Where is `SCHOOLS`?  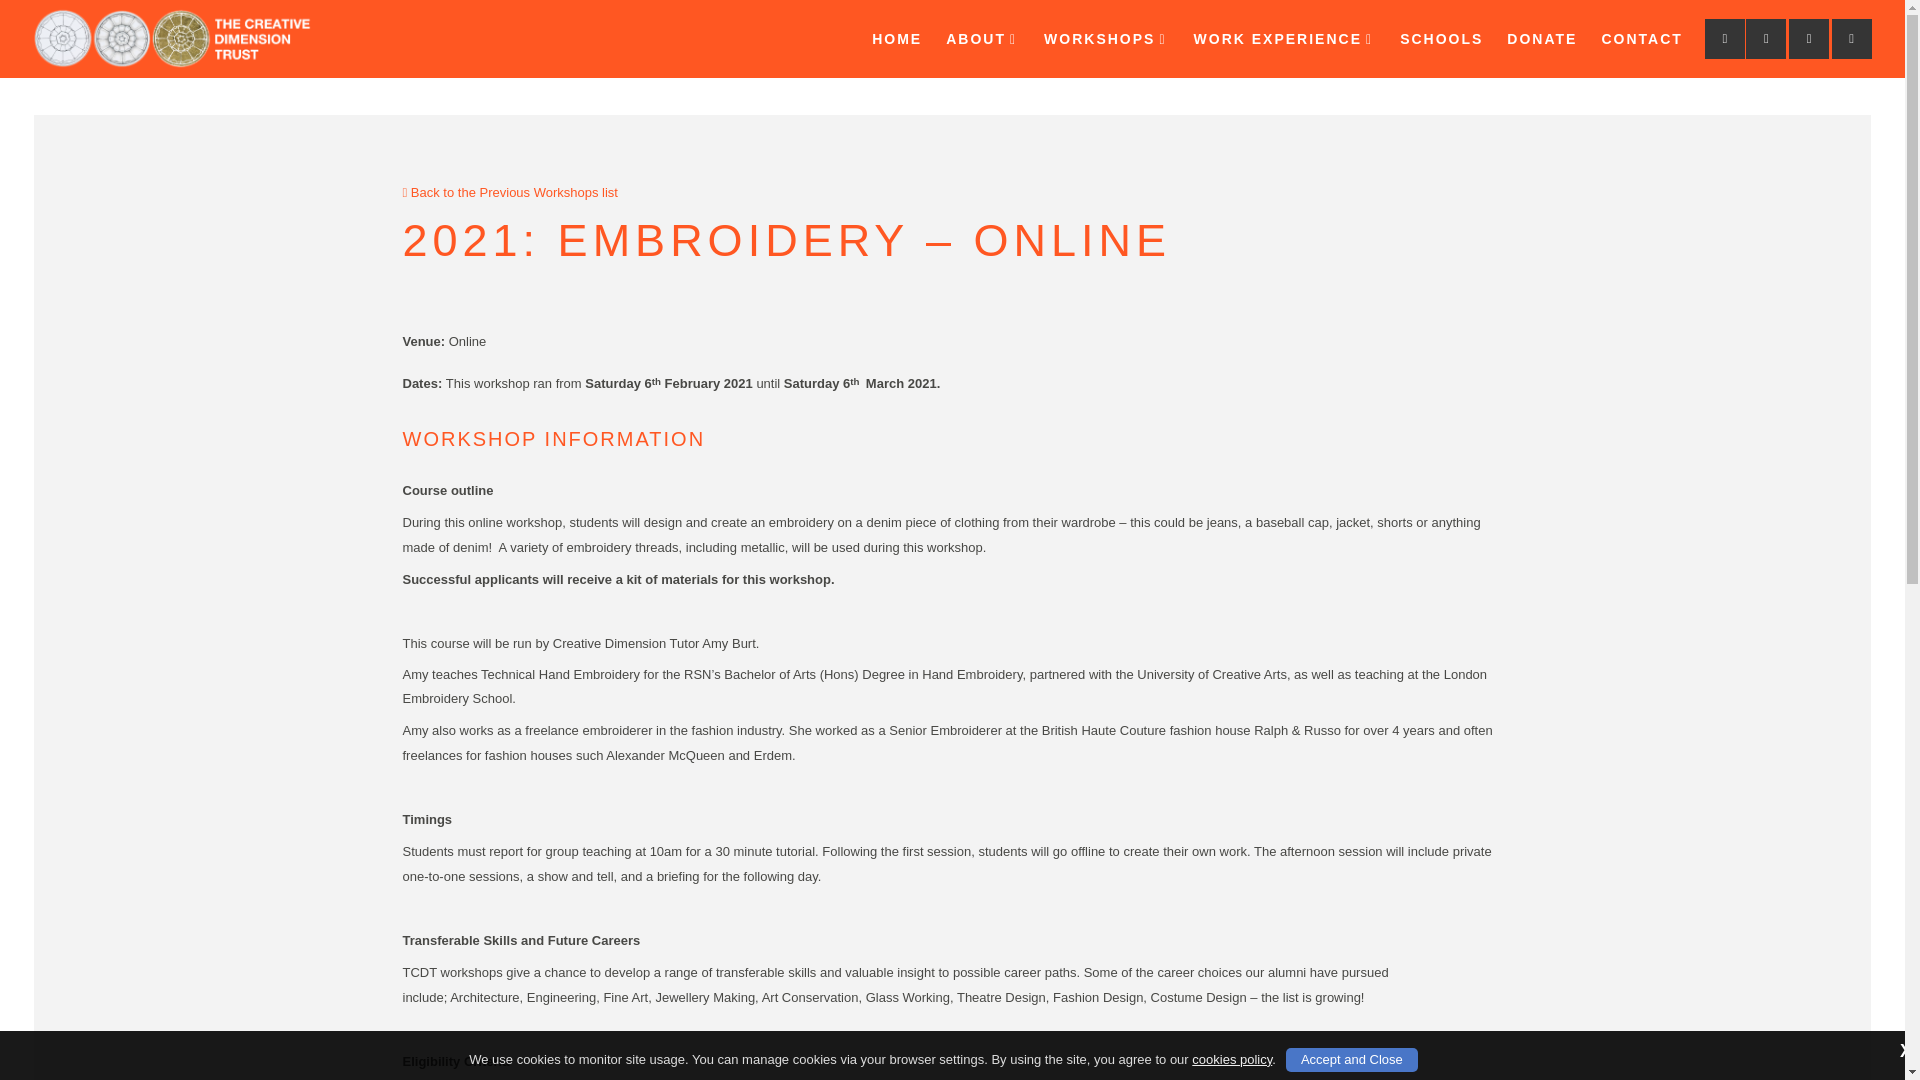
SCHOOLS is located at coordinates (1442, 38).